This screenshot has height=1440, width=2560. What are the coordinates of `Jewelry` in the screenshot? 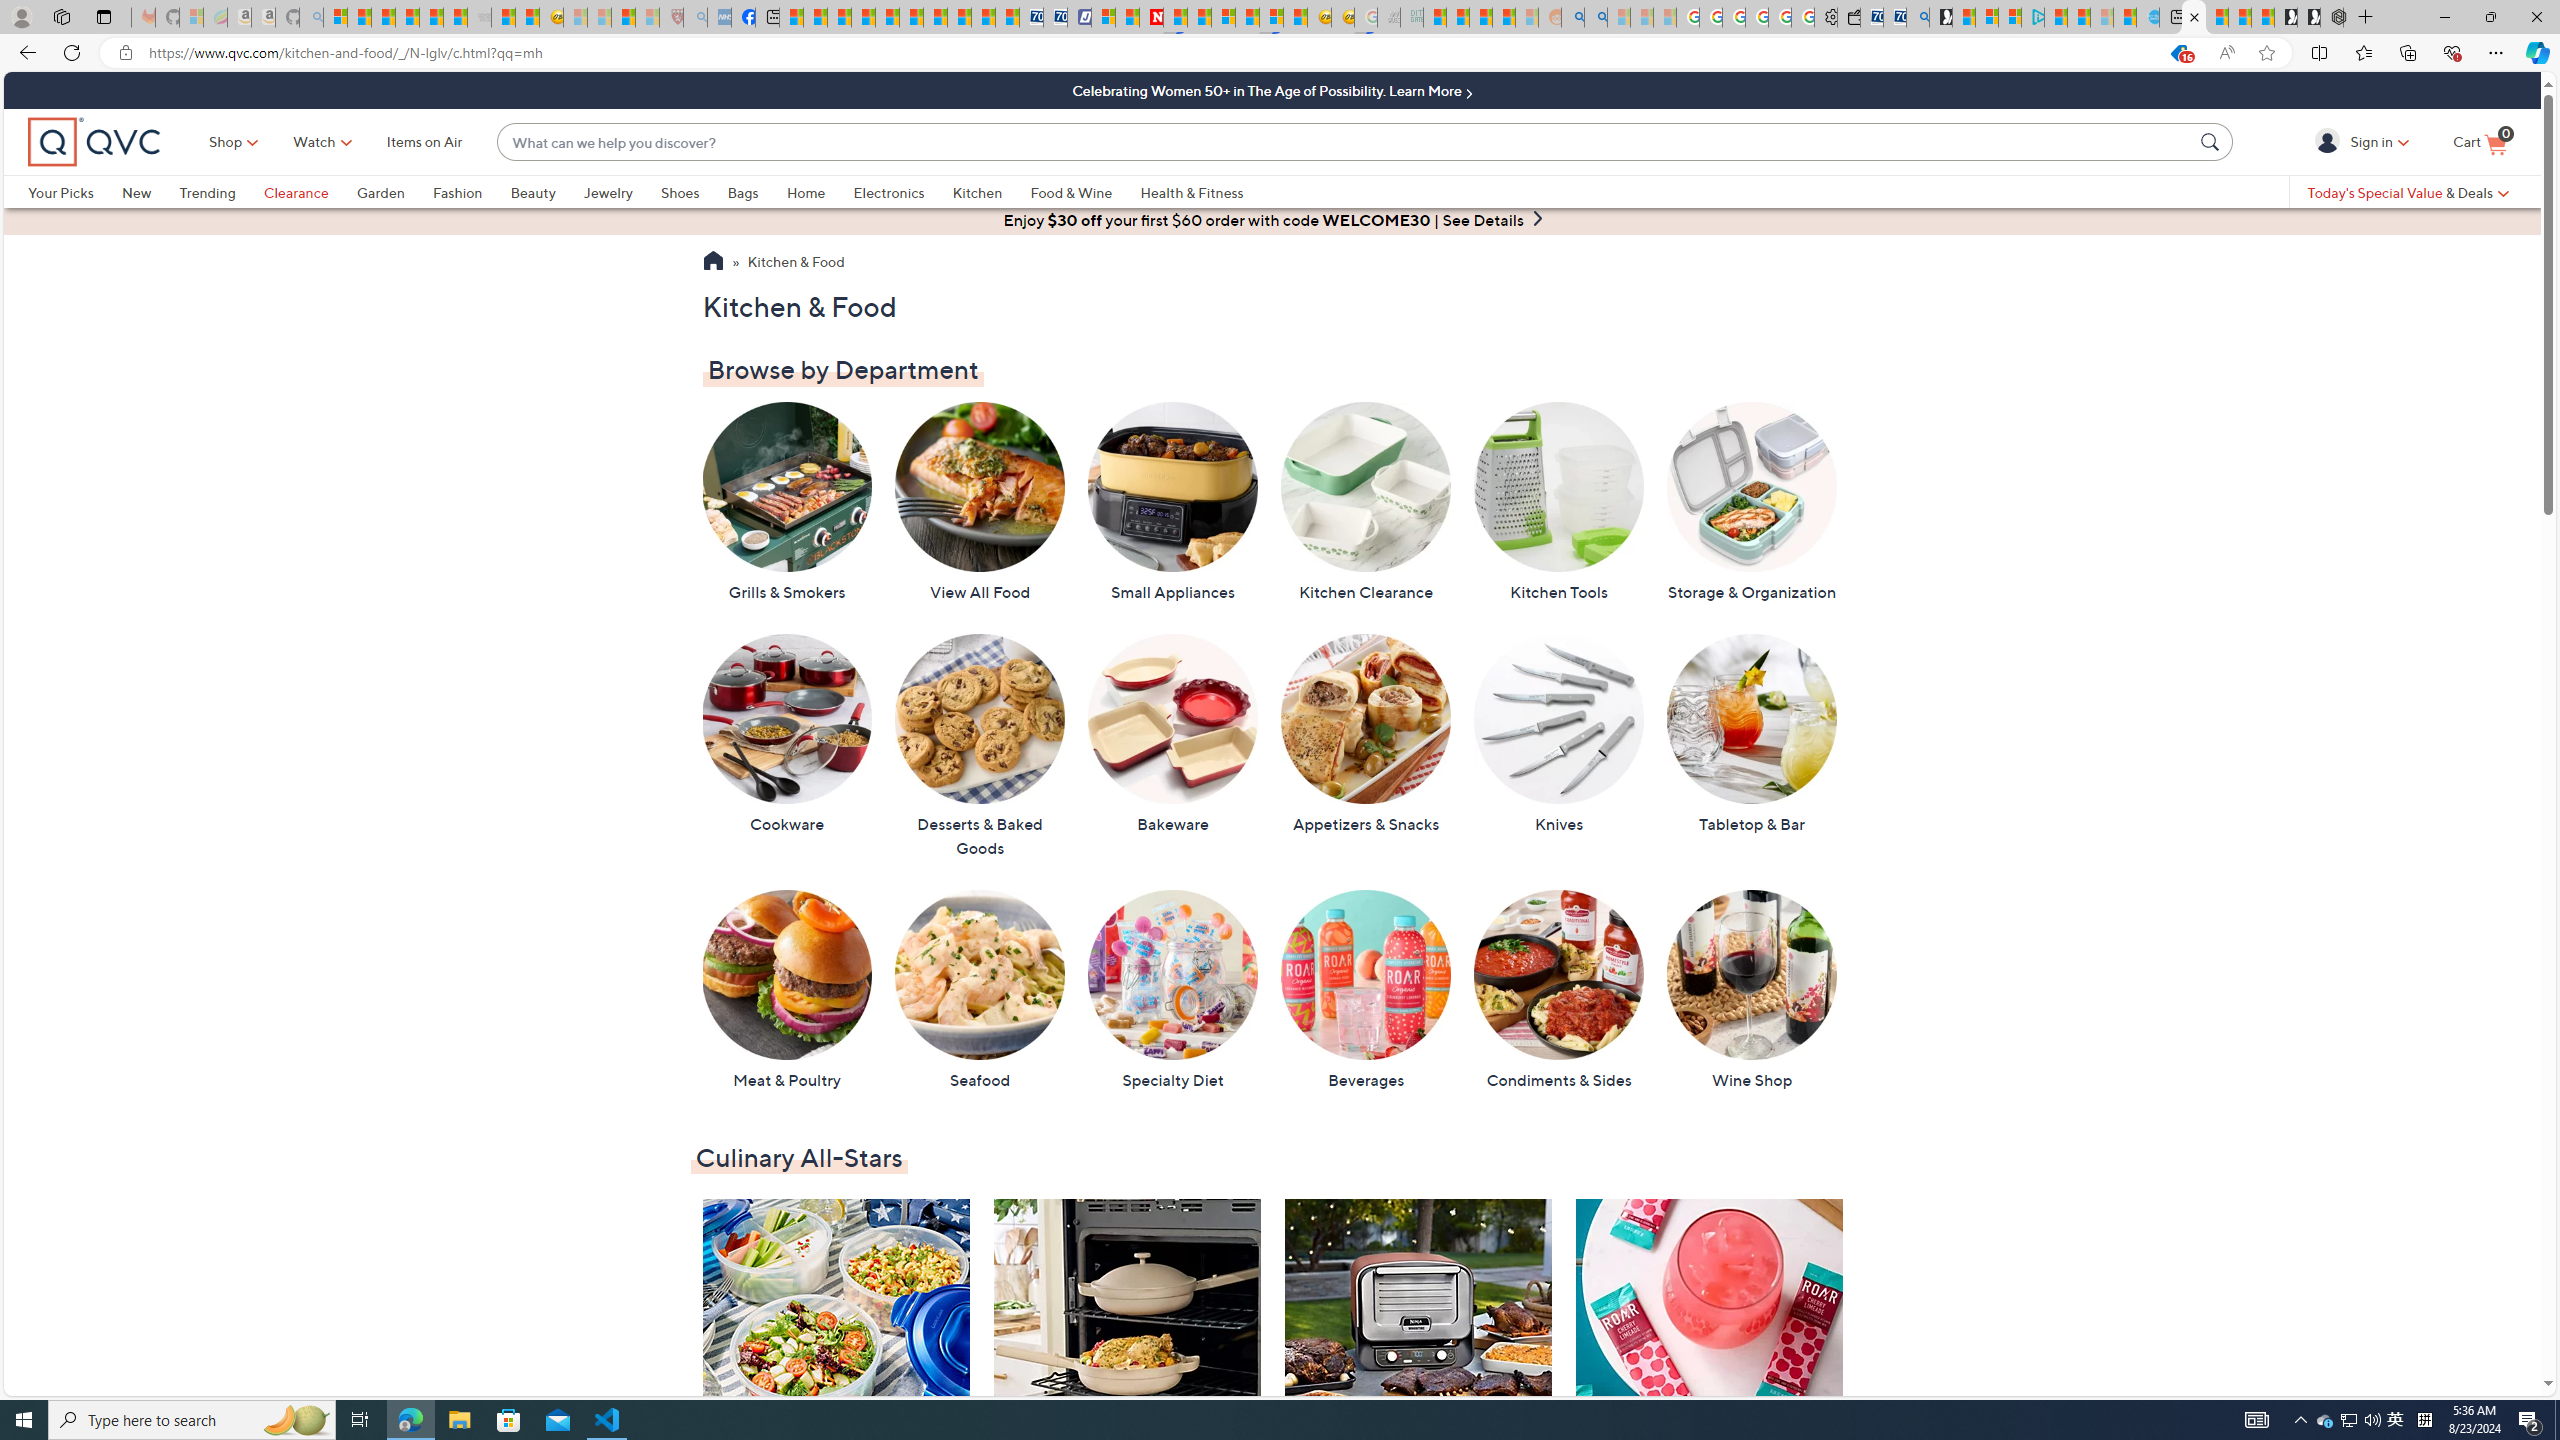 It's located at (622, 192).